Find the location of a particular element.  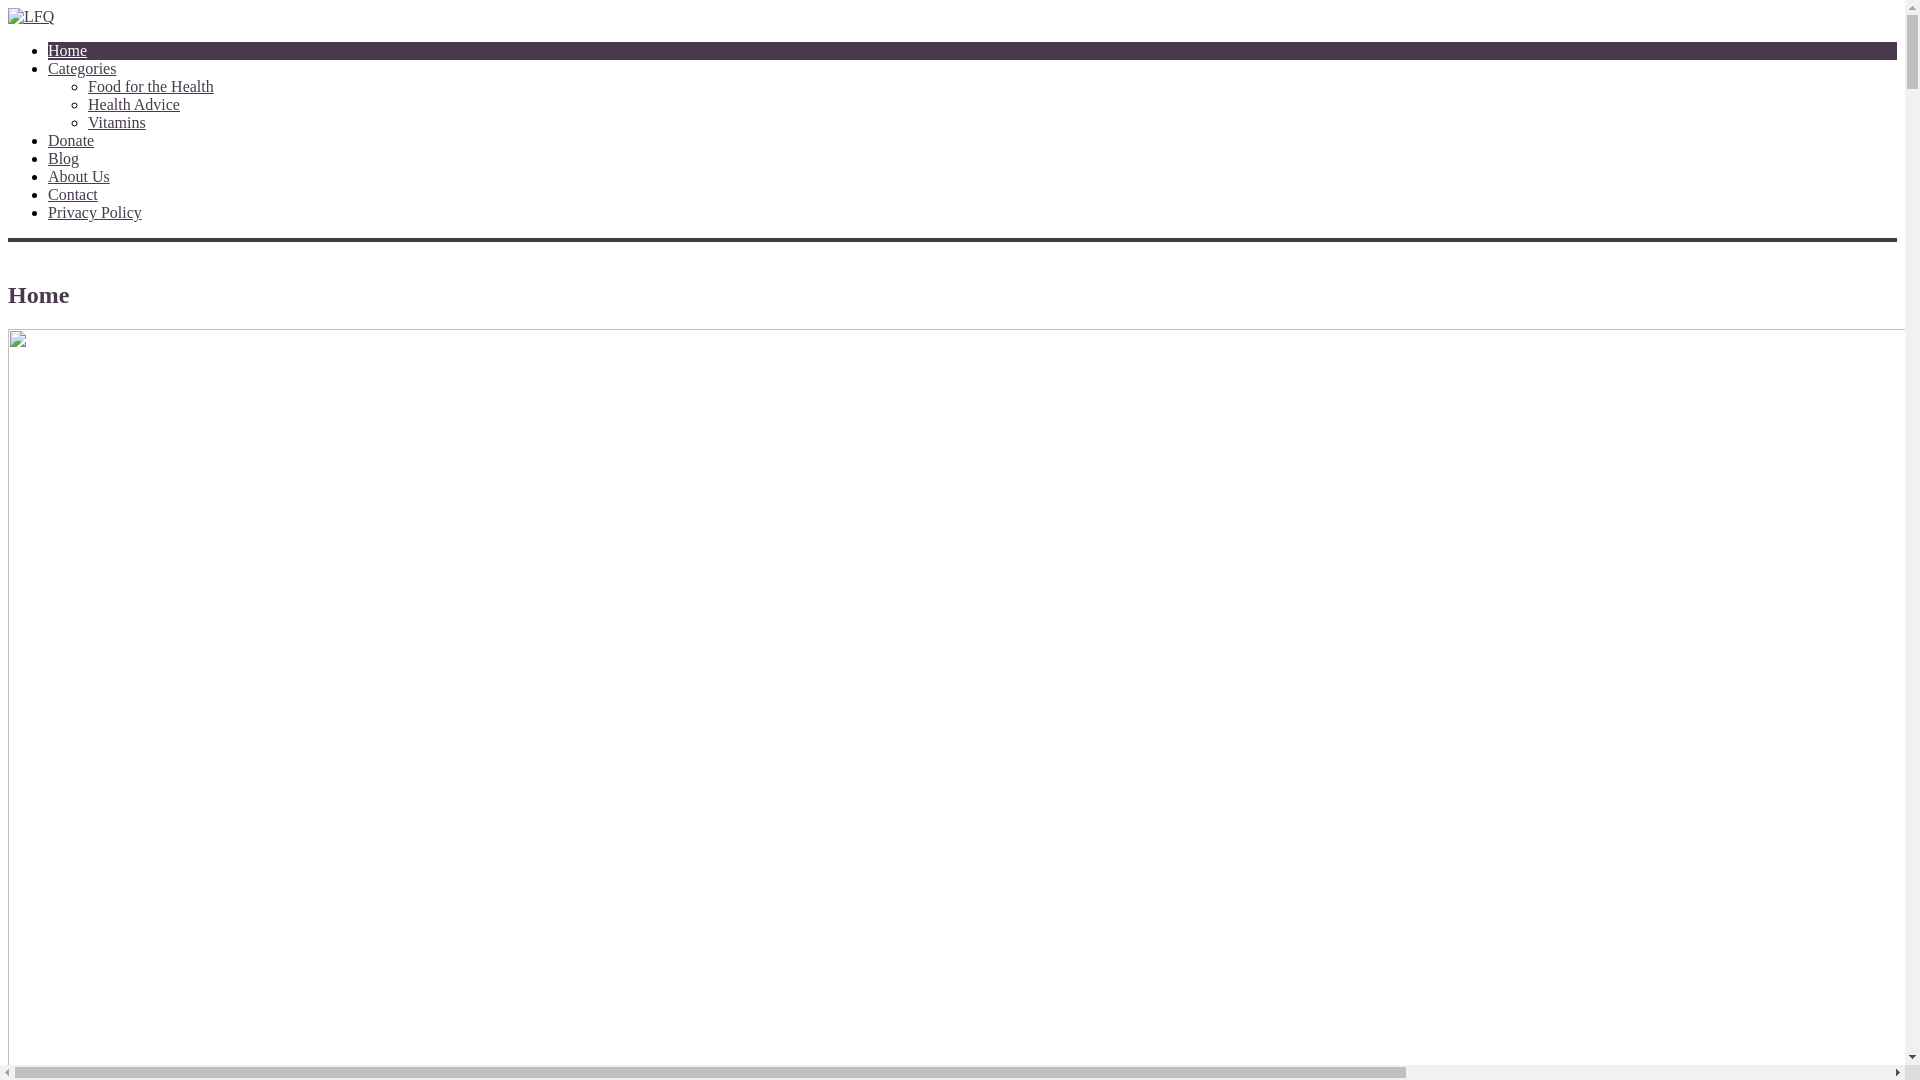

Donate is located at coordinates (71, 140).